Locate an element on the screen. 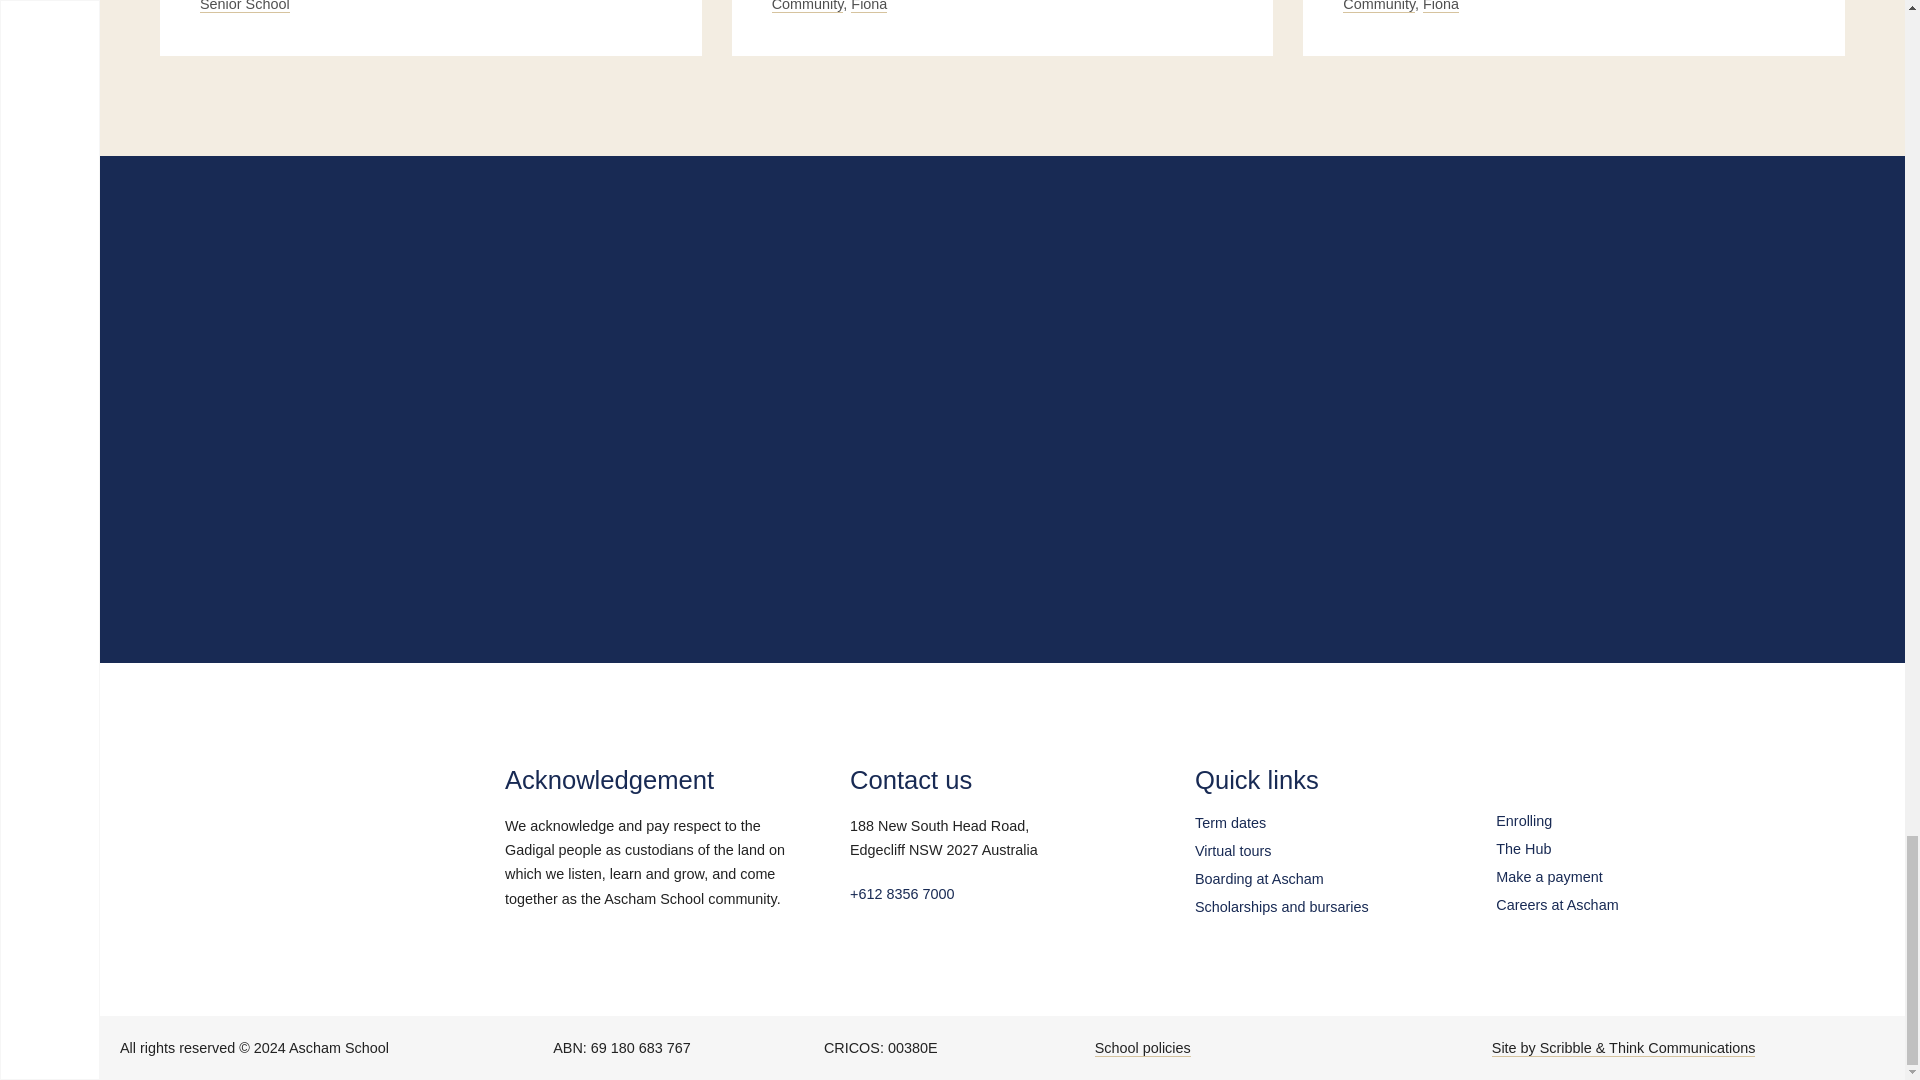 This screenshot has width=1920, height=1080. Scholarships and bursaries is located at coordinates (1281, 905).